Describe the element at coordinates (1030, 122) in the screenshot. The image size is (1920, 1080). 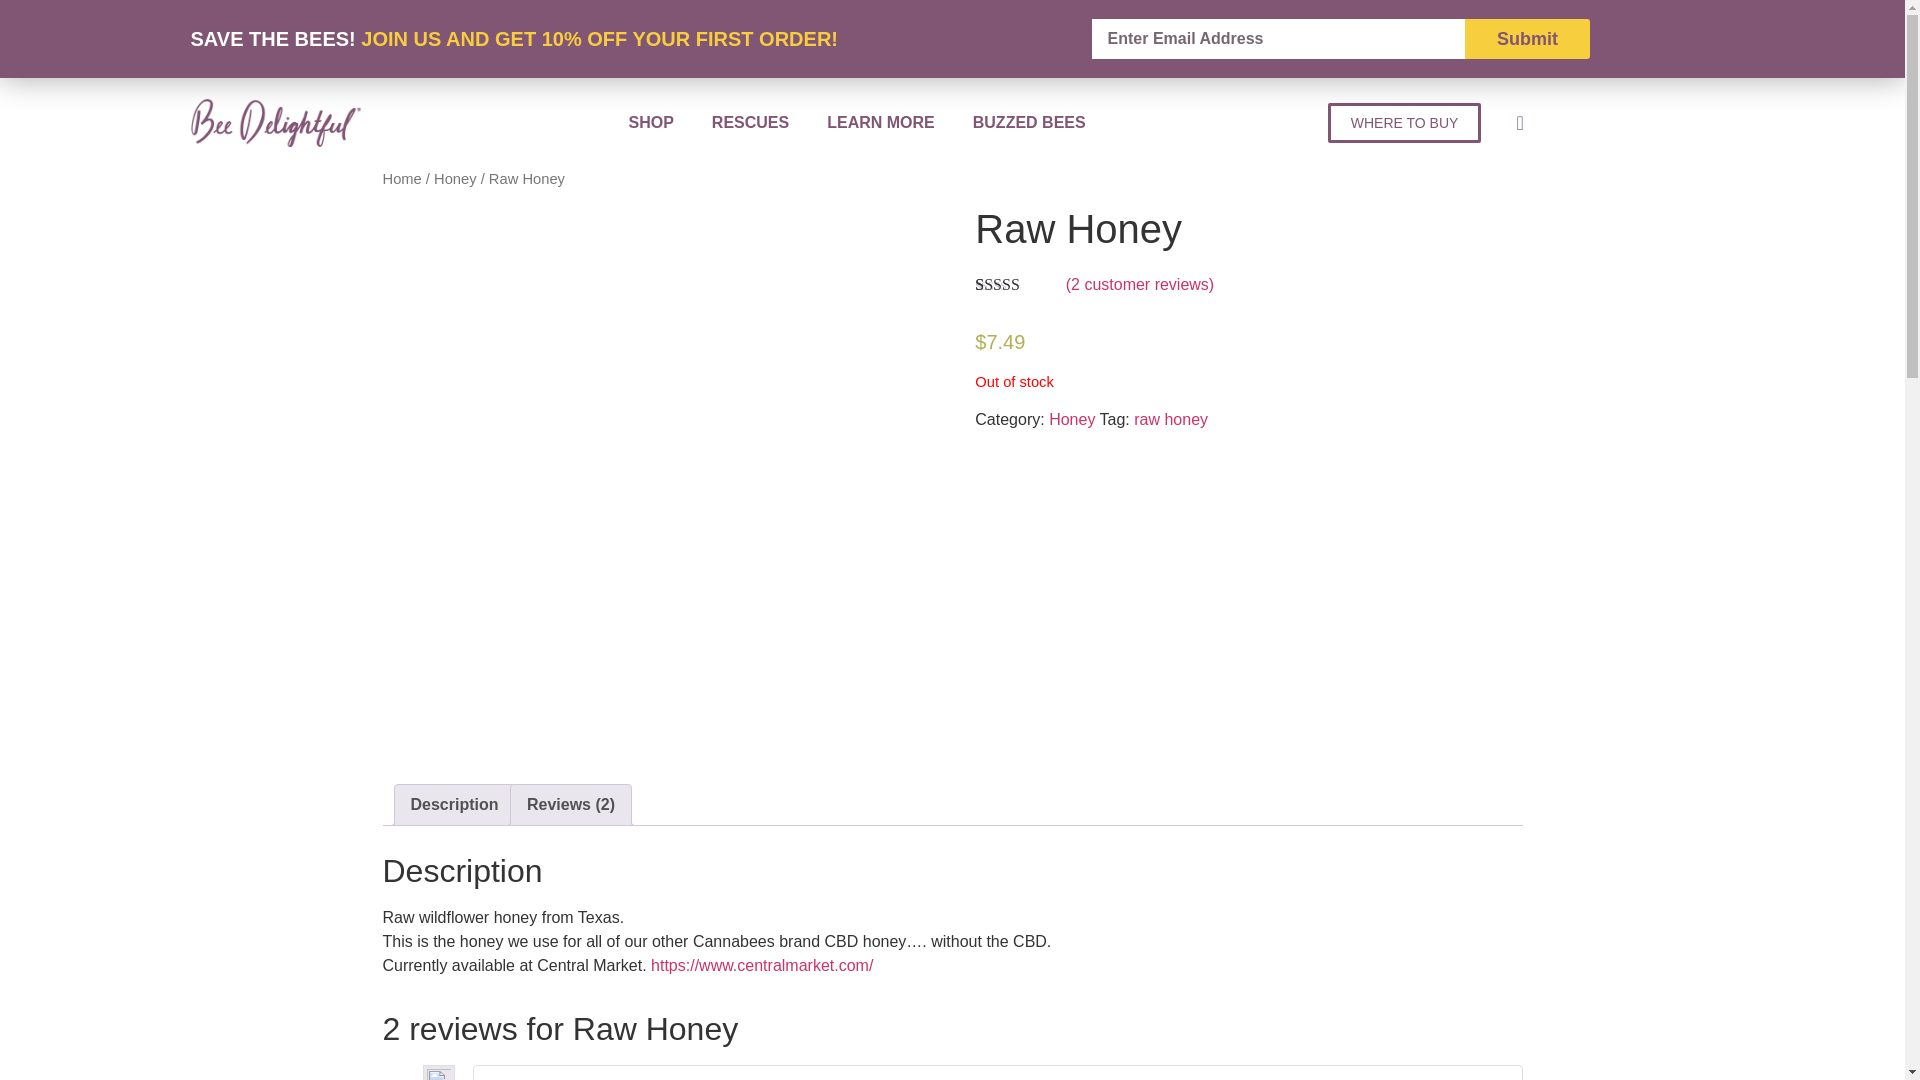
I see `BUZZED BEES` at that location.